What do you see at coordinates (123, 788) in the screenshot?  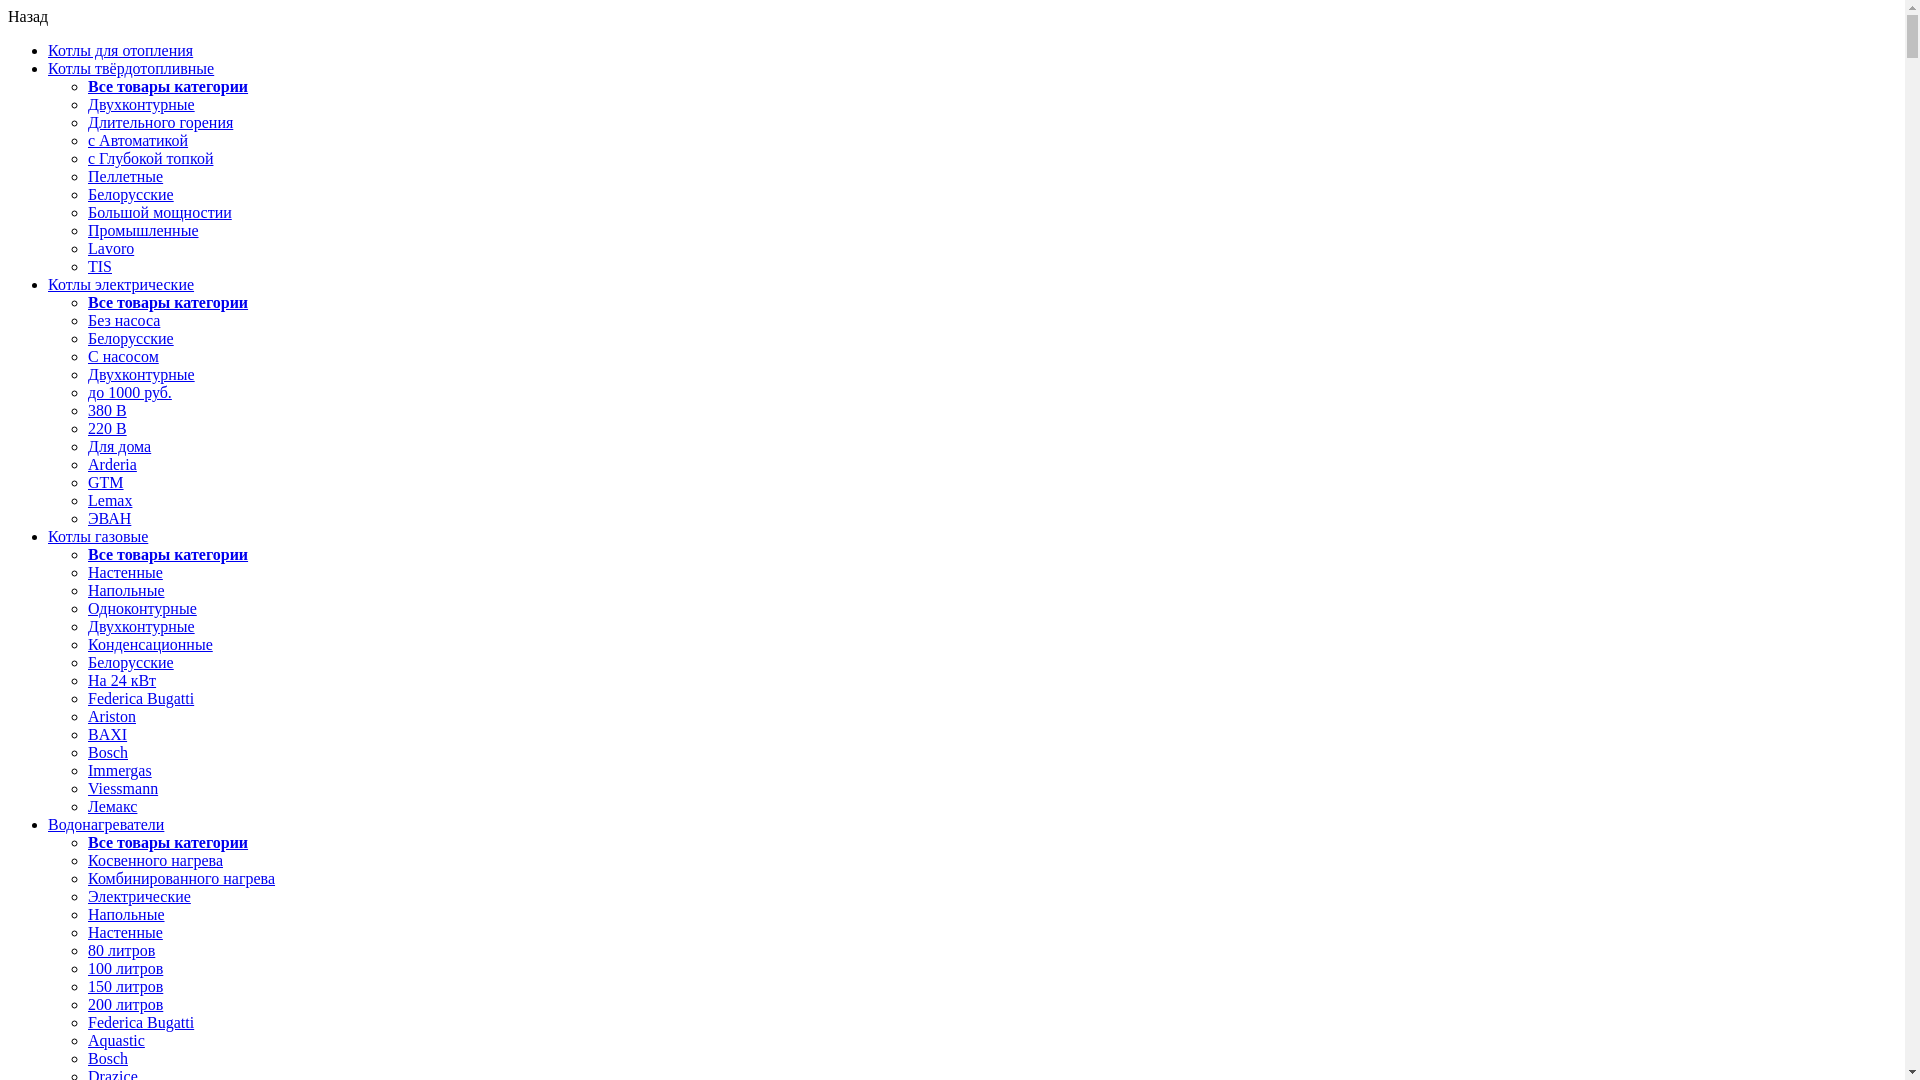 I see `Viessmann` at bounding box center [123, 788].